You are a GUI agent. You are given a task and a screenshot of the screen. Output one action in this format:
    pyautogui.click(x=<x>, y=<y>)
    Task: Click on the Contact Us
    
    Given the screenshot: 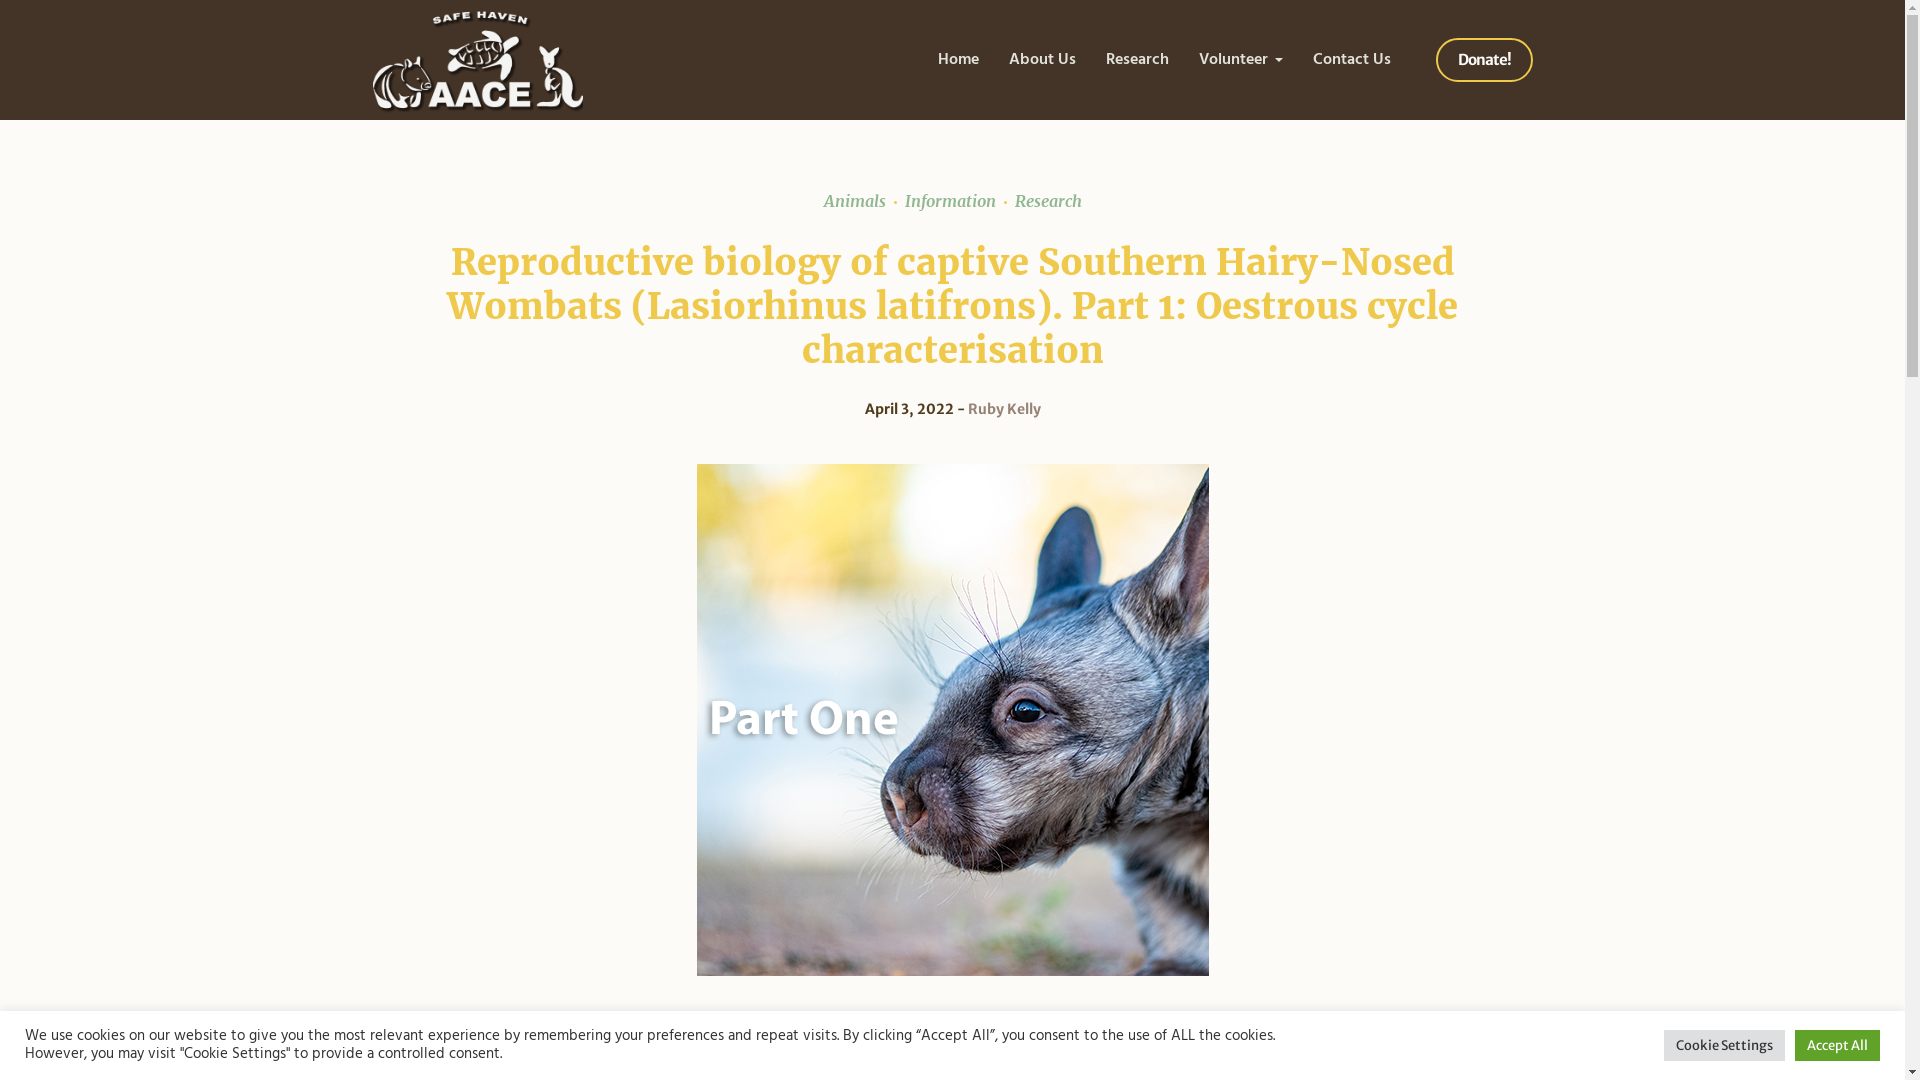 What is the action you would take?
    pyautogui.click(x=1352, y=60)
    